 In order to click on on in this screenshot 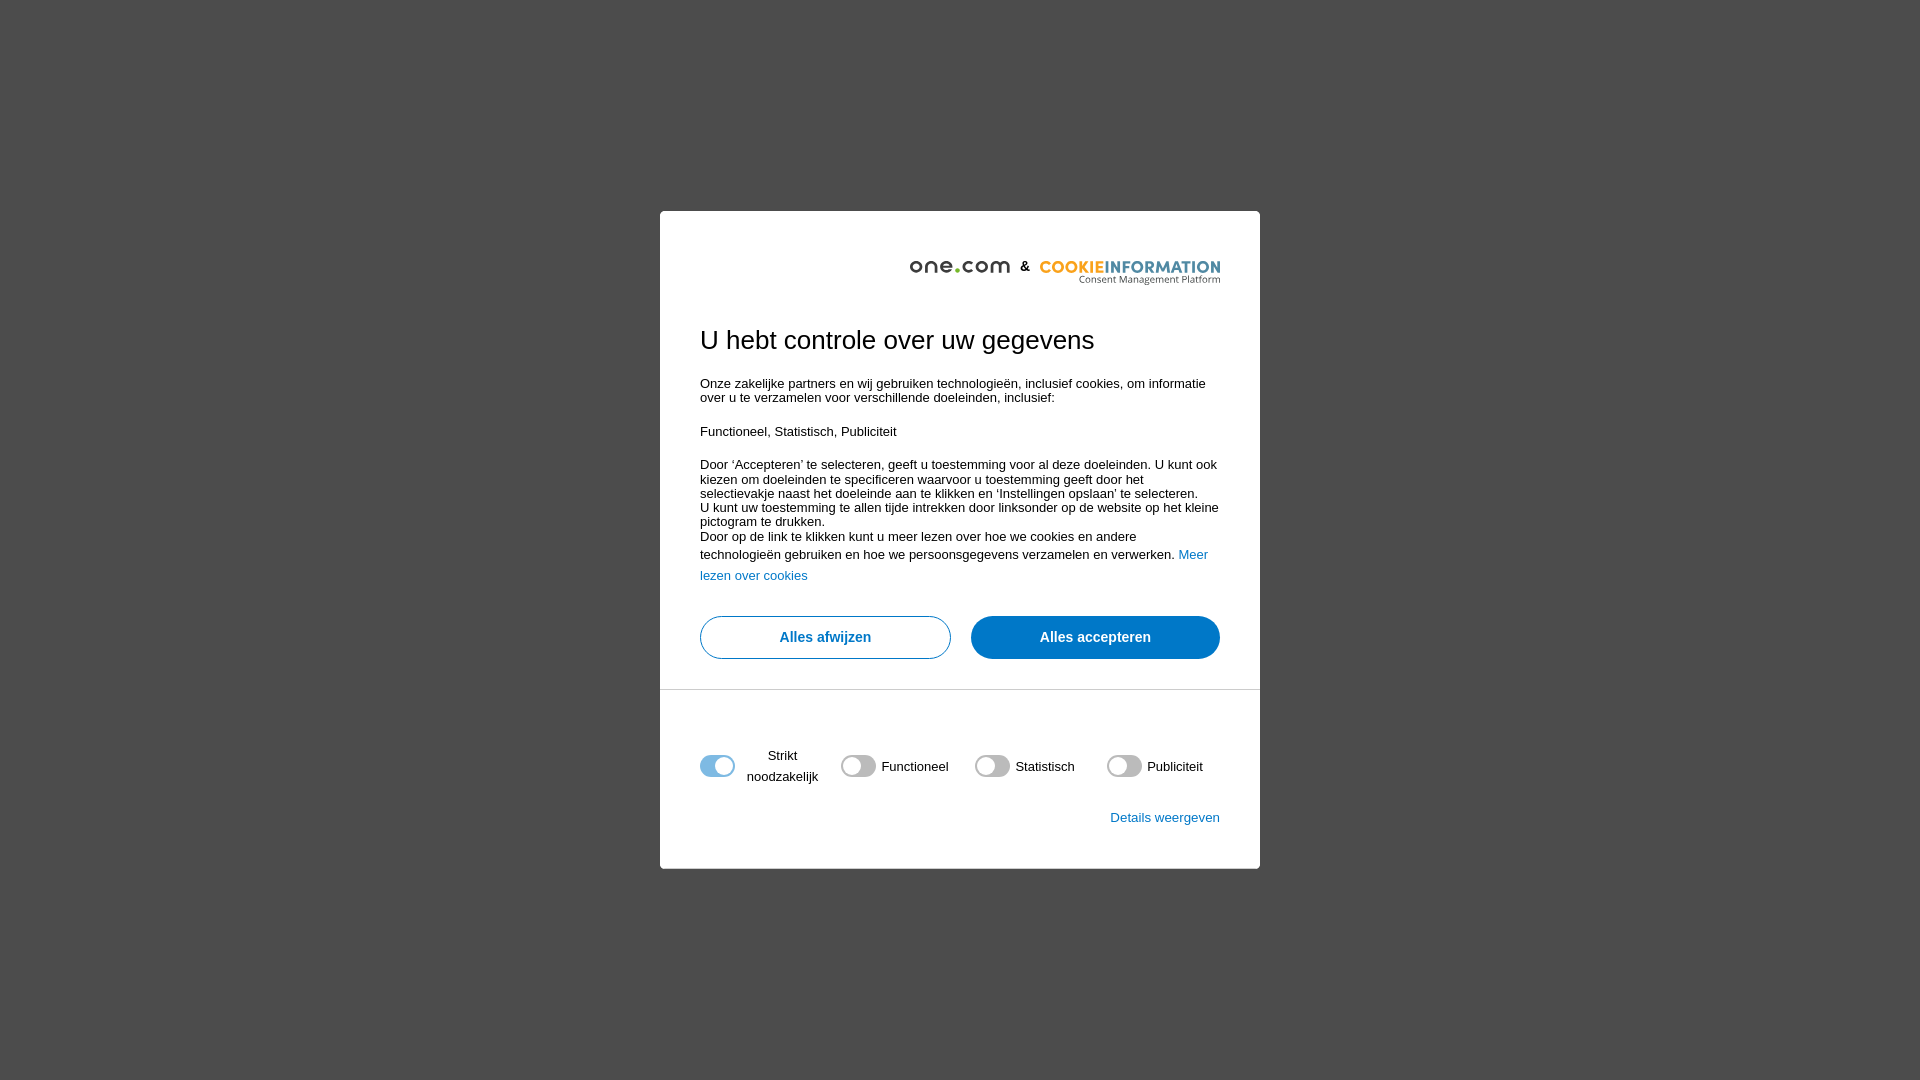, I will do `click(1024, 766)`.